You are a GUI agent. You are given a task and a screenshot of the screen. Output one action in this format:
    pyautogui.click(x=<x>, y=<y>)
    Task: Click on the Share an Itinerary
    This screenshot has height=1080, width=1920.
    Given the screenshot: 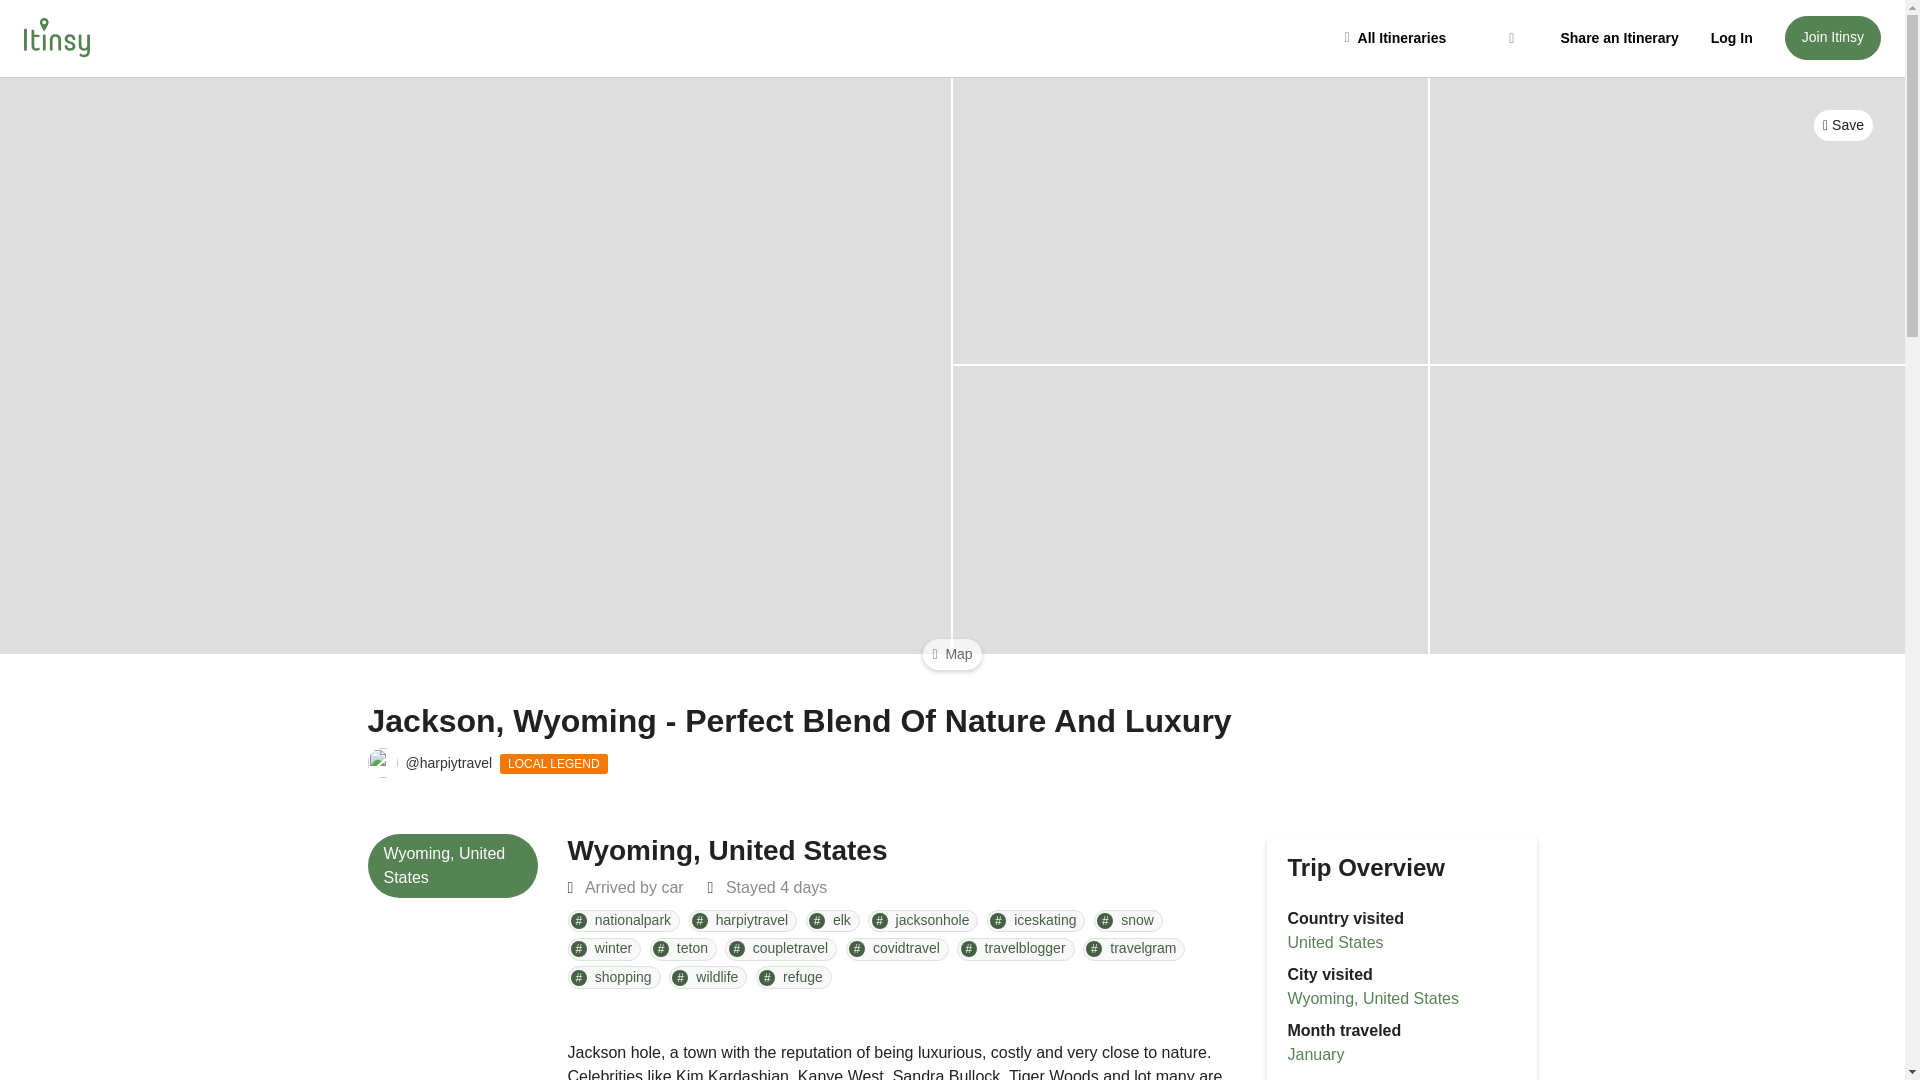 What is the action you would take?
    pyautogui.click(x=1618, y=38)
    